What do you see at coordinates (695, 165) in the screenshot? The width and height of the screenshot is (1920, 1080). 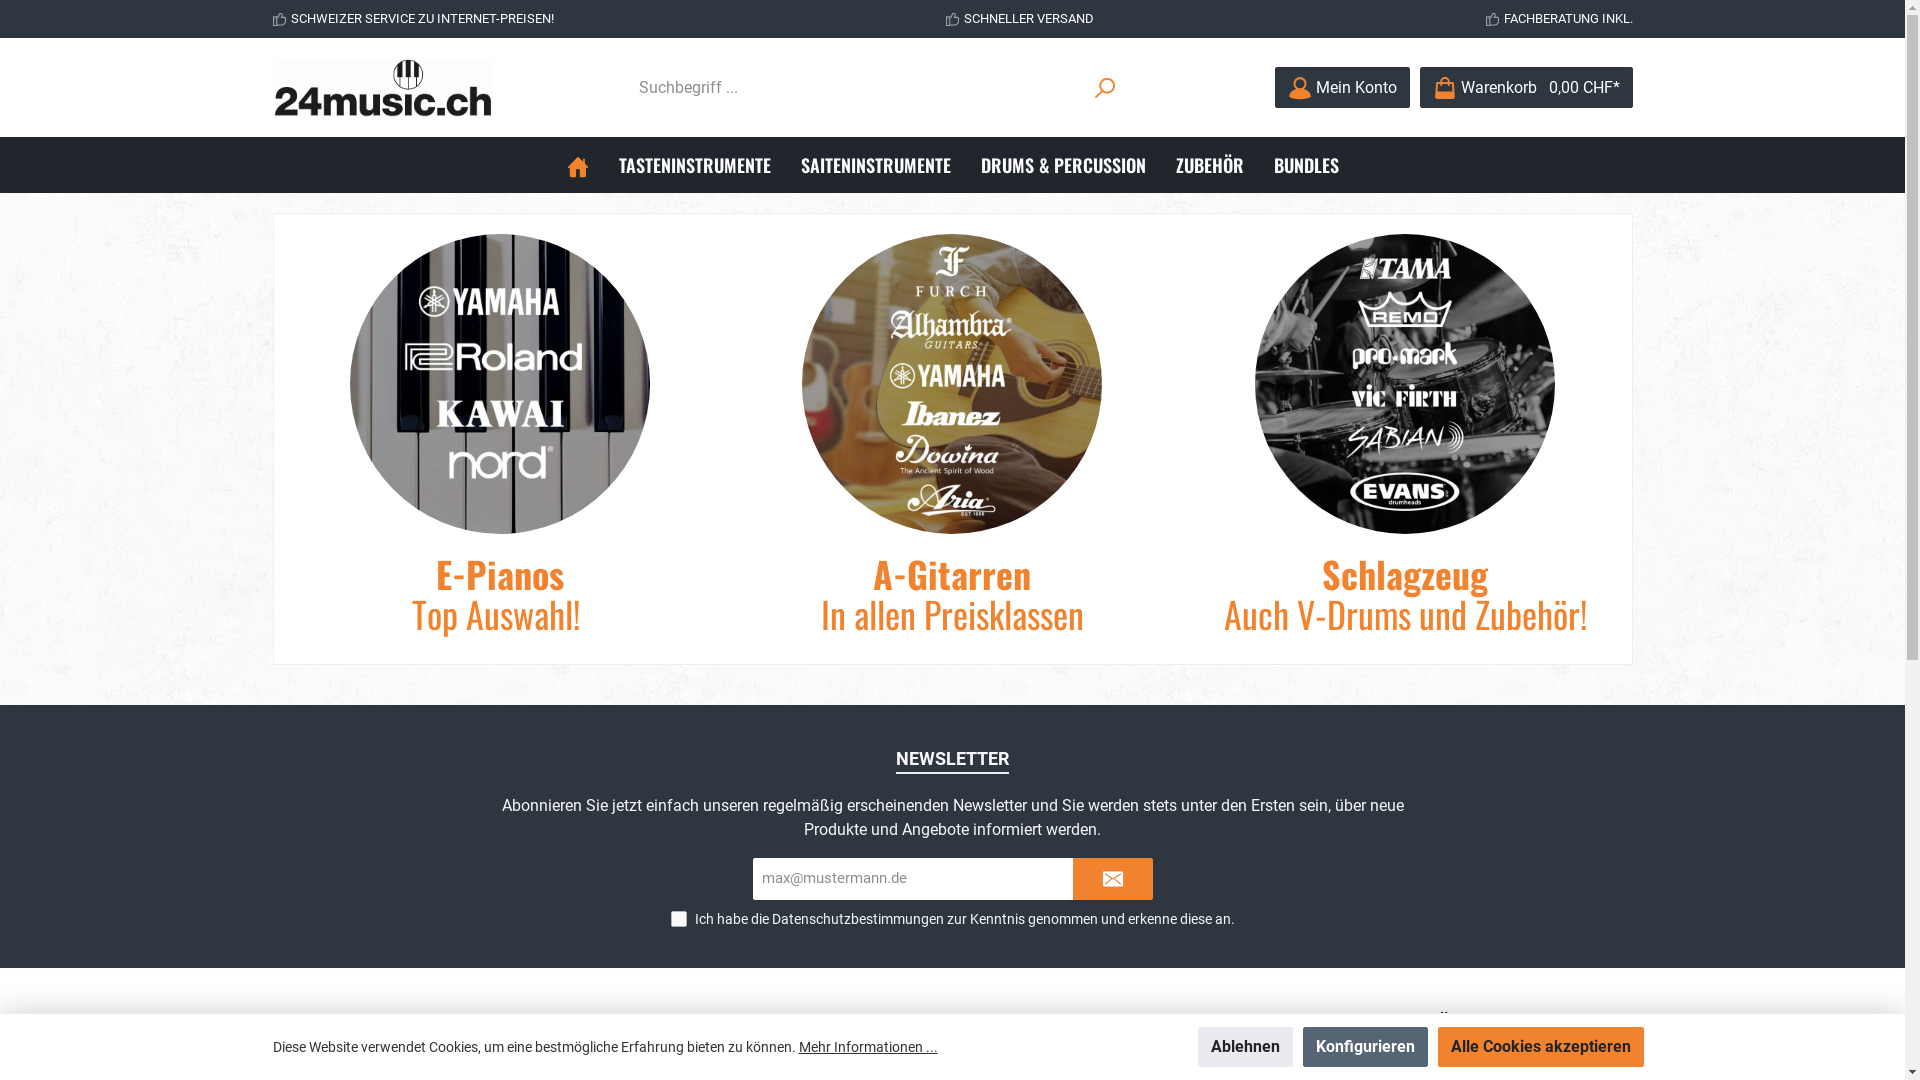 I see `TASTENINSTRUMENTE` at bounding box center [695, 165].